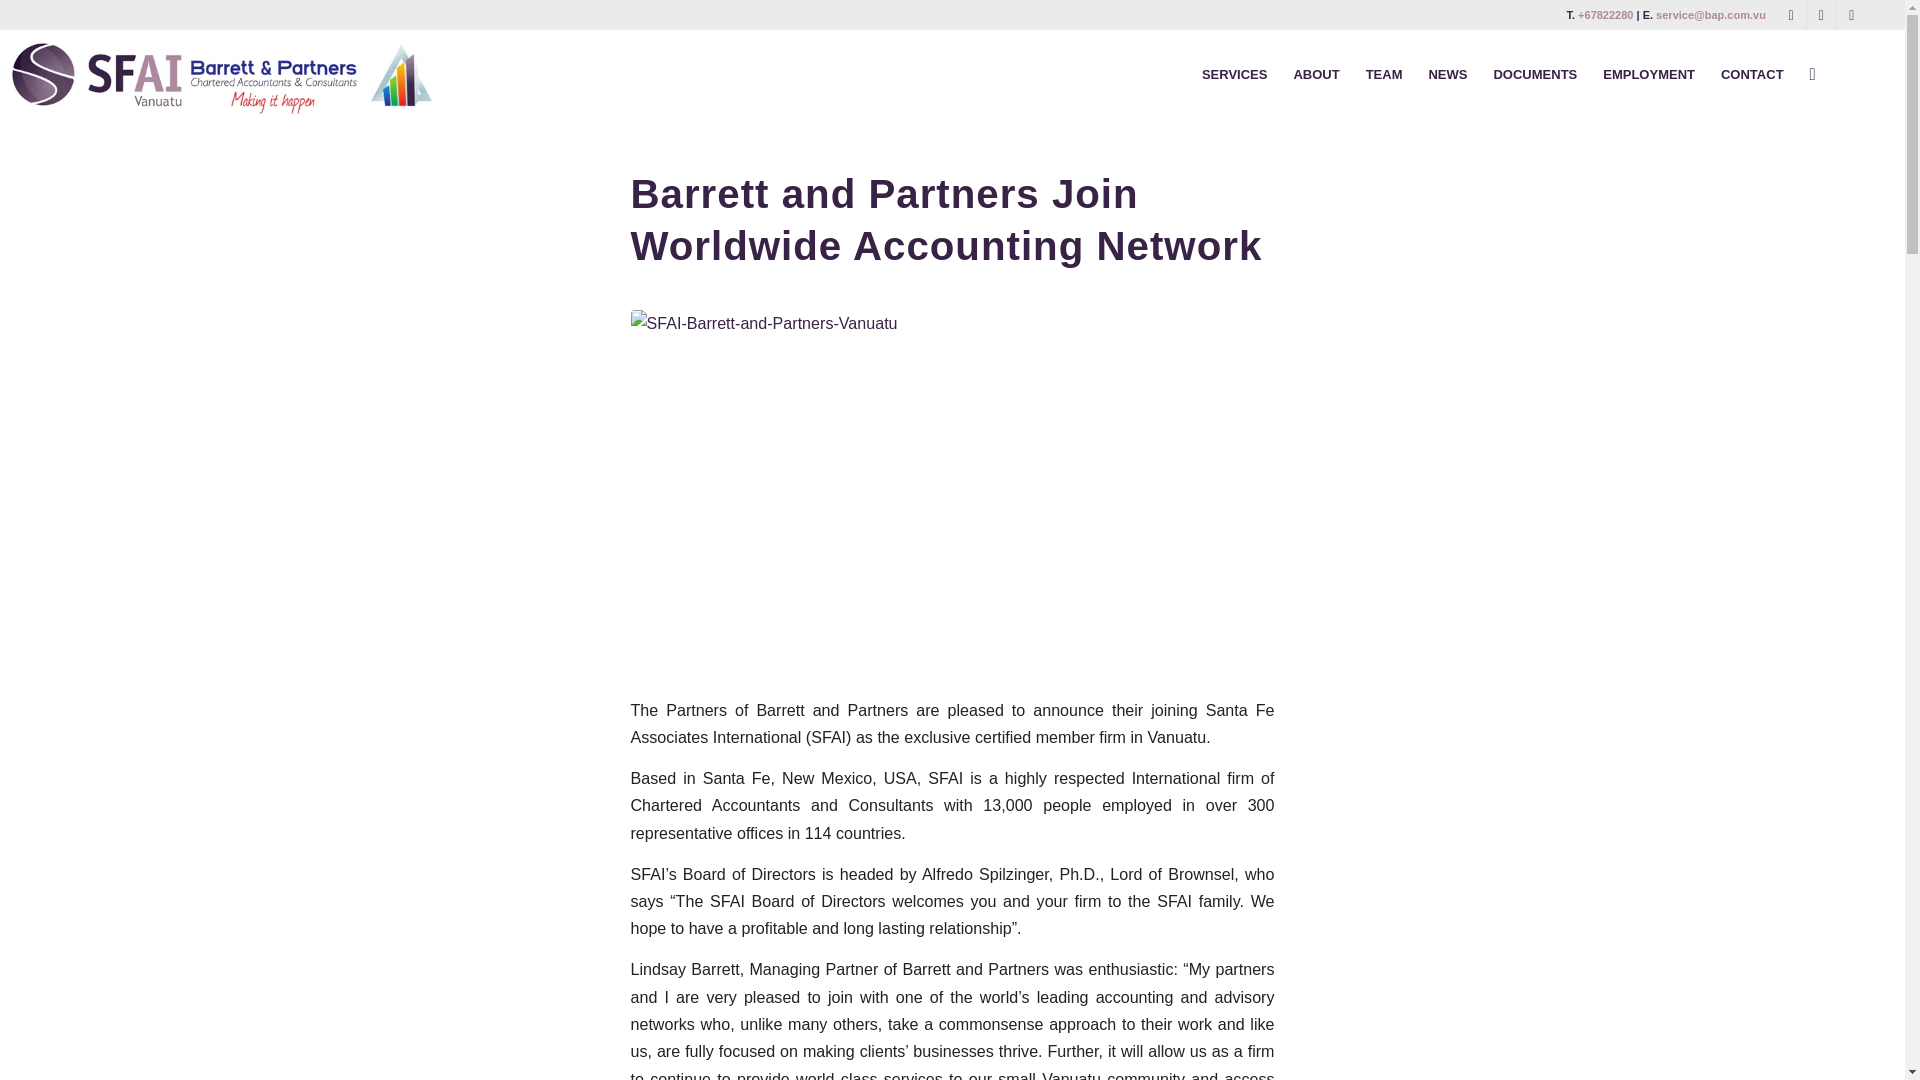 This screenshot has width=1920, height=1080. Describe the element at coordinates (1820, 15) in the screenshot. I see `LinkedIn` at that location.